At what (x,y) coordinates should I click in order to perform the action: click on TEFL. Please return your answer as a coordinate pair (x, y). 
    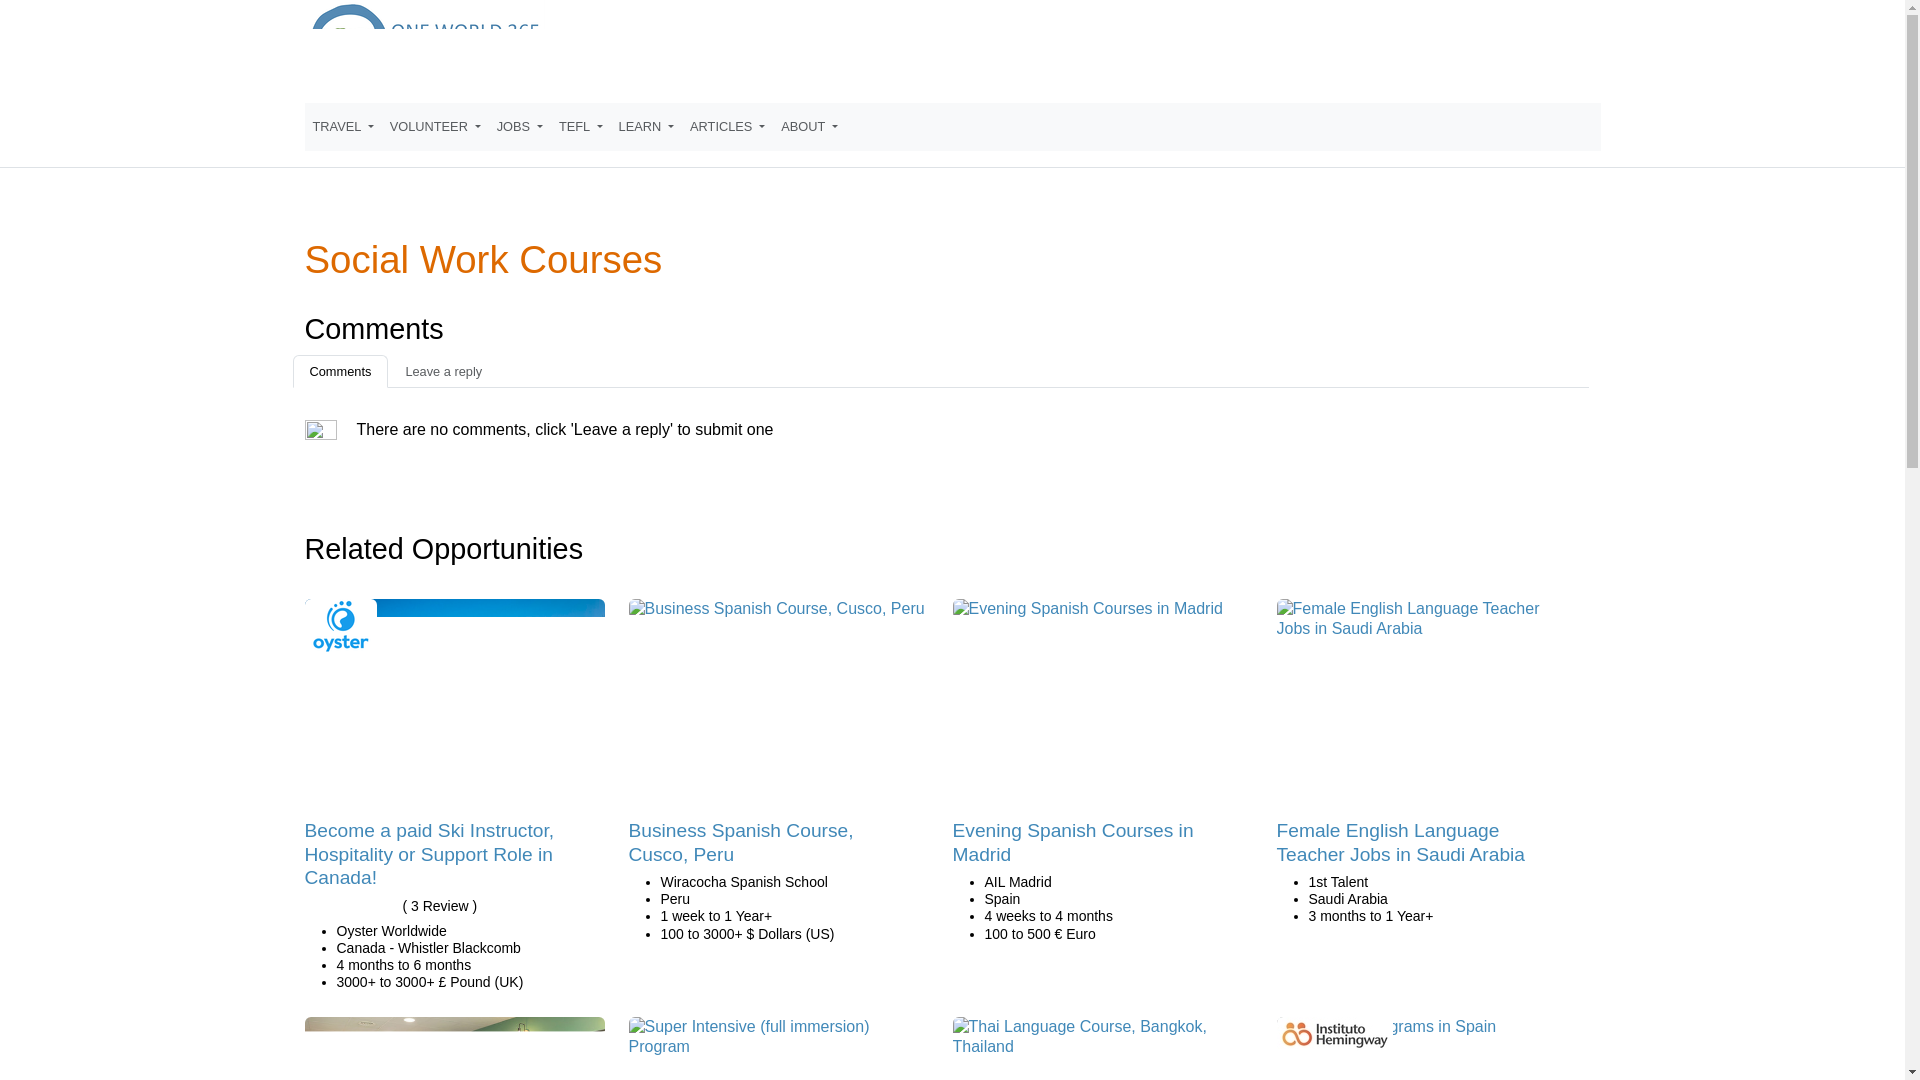
    Looking at the image, I should click on (580, 126).